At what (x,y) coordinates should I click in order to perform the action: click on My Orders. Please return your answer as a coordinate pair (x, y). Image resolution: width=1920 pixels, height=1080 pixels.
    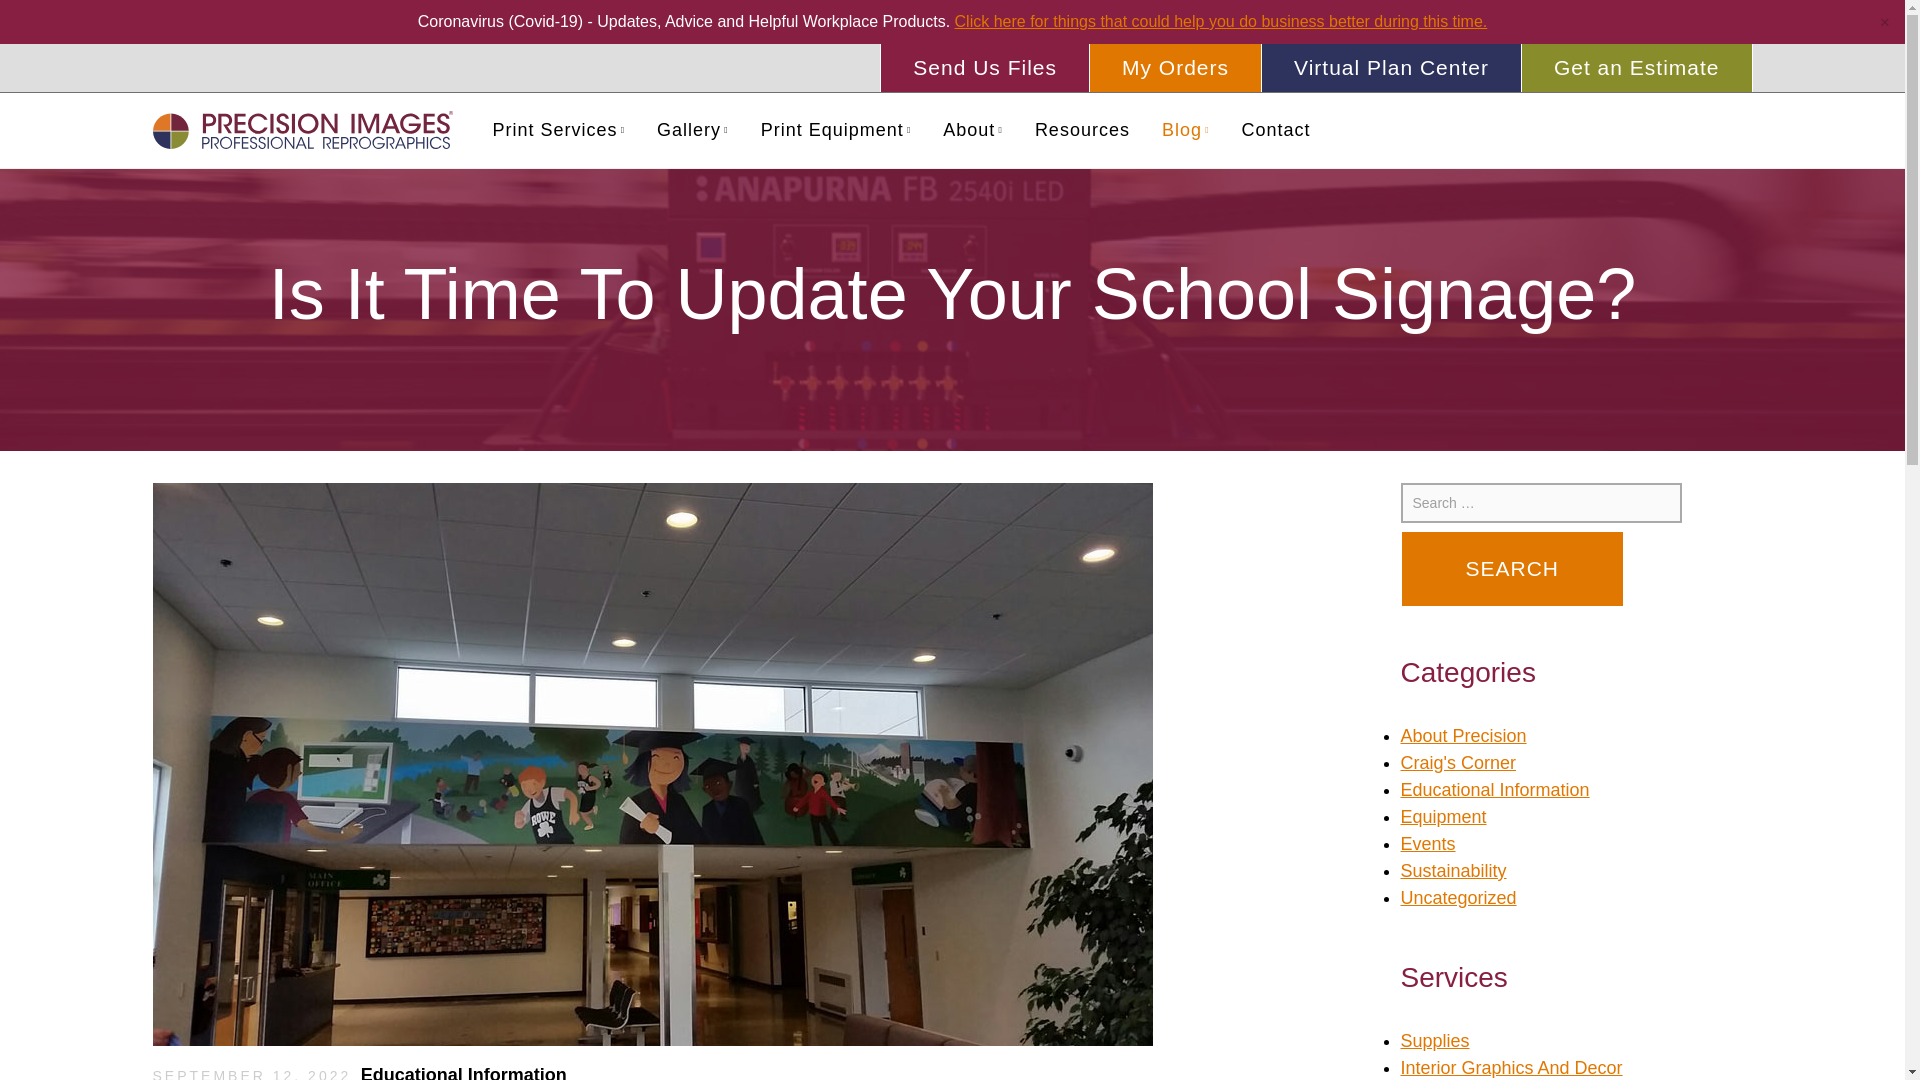
    Looking at the image, I should click on (1174, 68).